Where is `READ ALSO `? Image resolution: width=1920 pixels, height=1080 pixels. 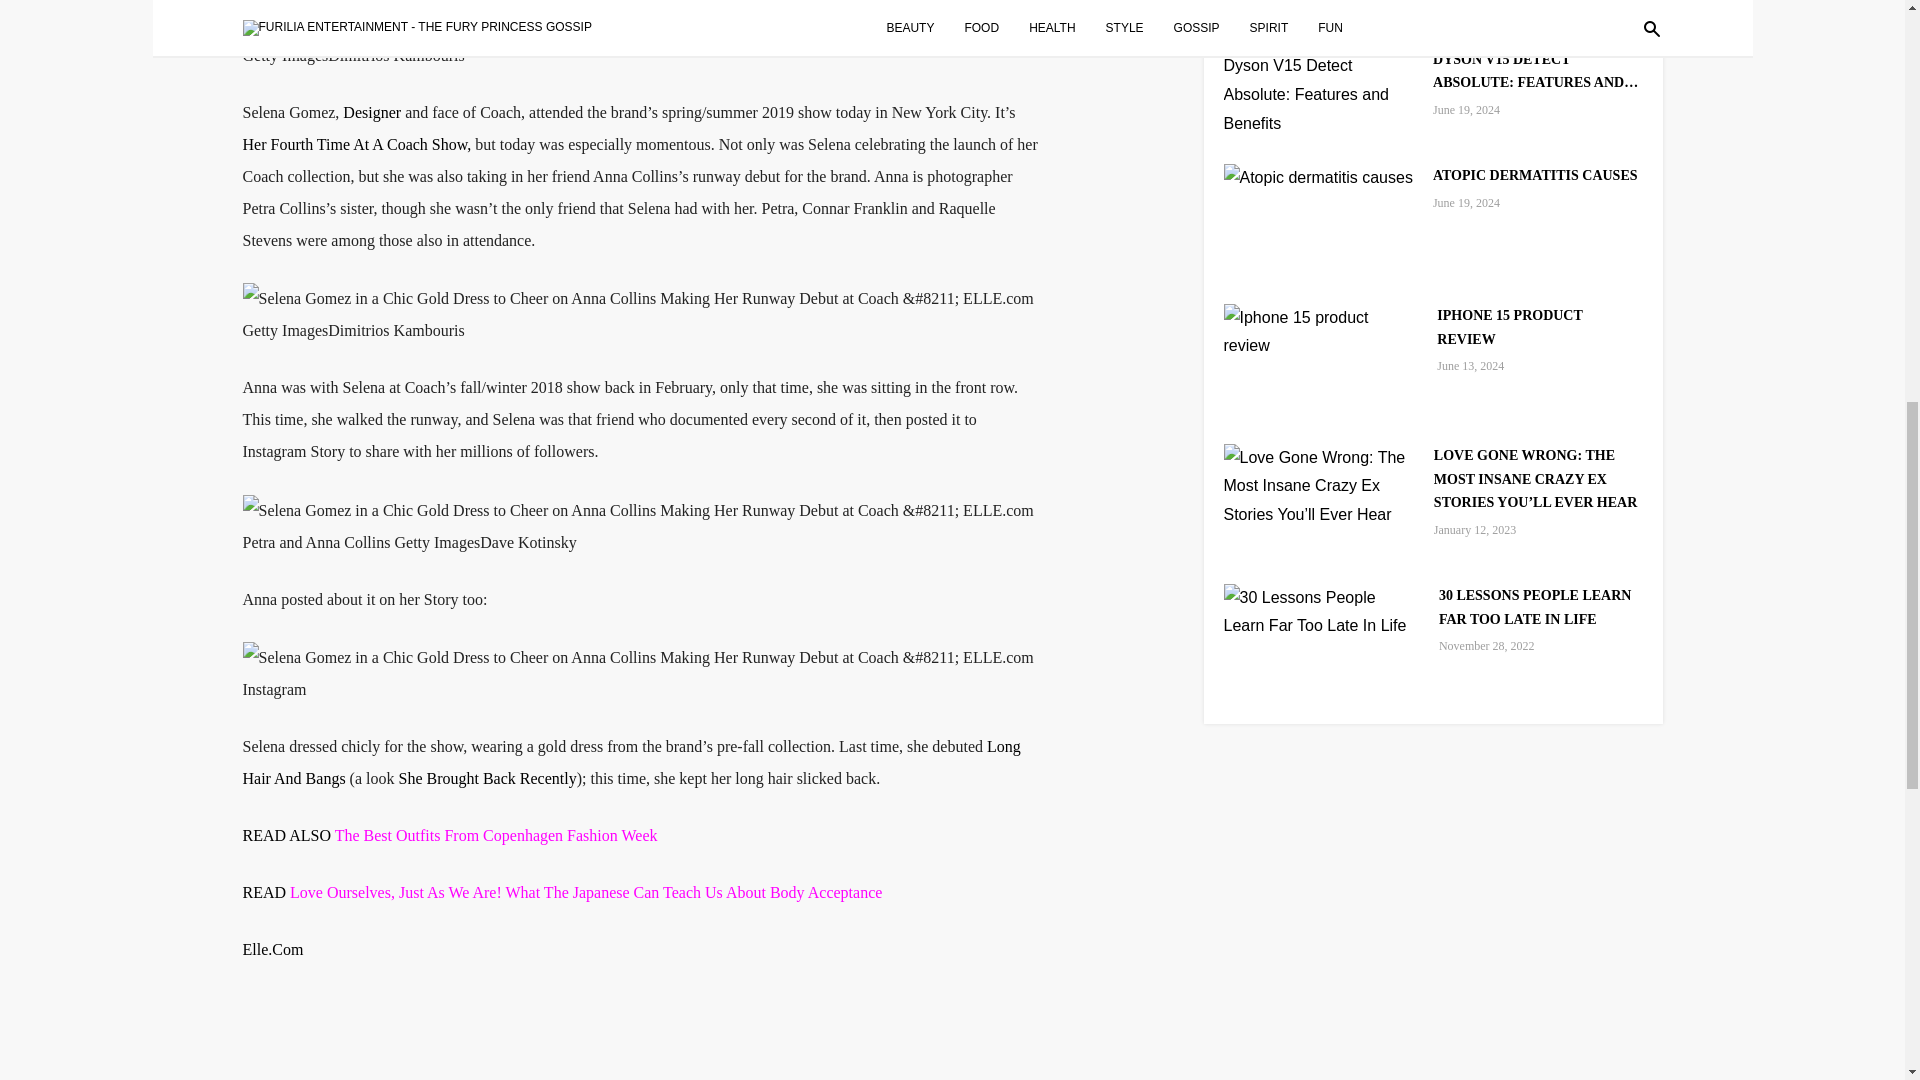 READ ALSO  is located at coordinates (288, 835).